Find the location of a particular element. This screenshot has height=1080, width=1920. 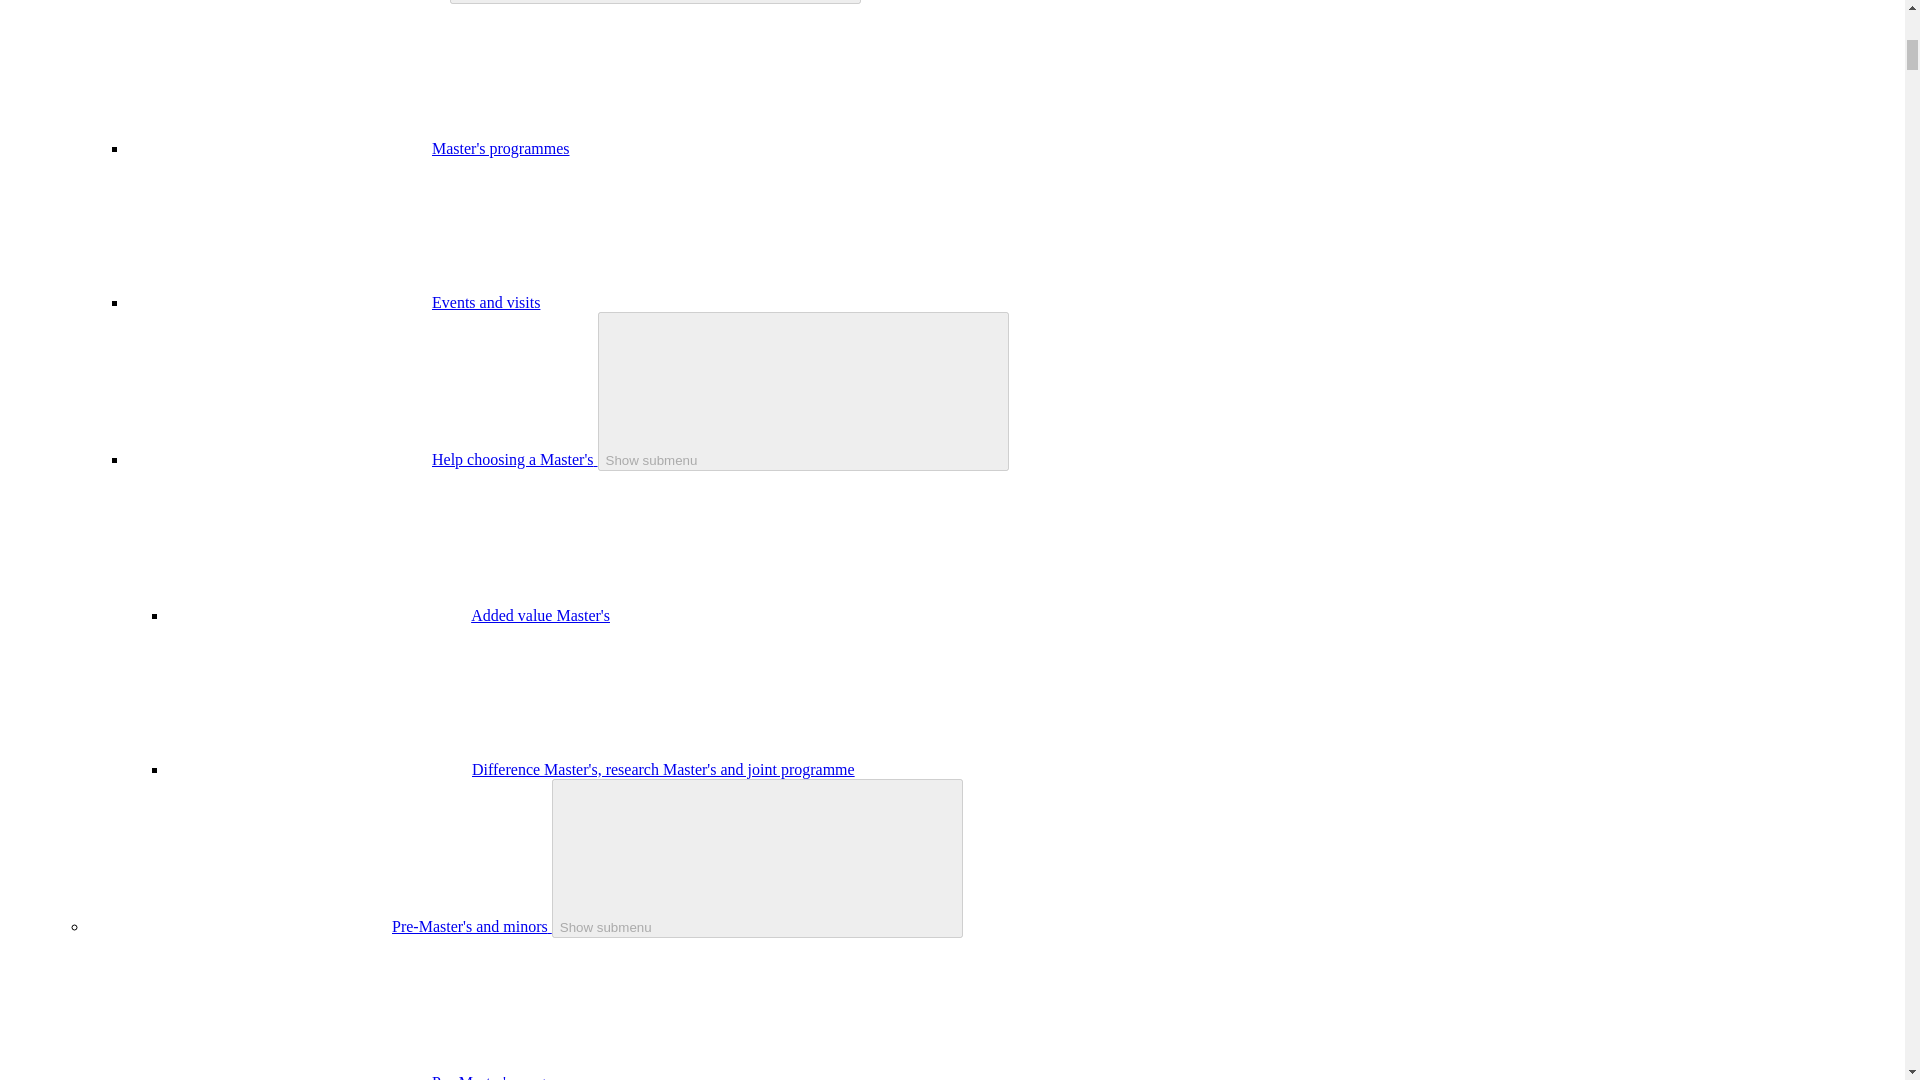

Difference Master's, research Master's and joint programme is located at coordinates (663, 769).